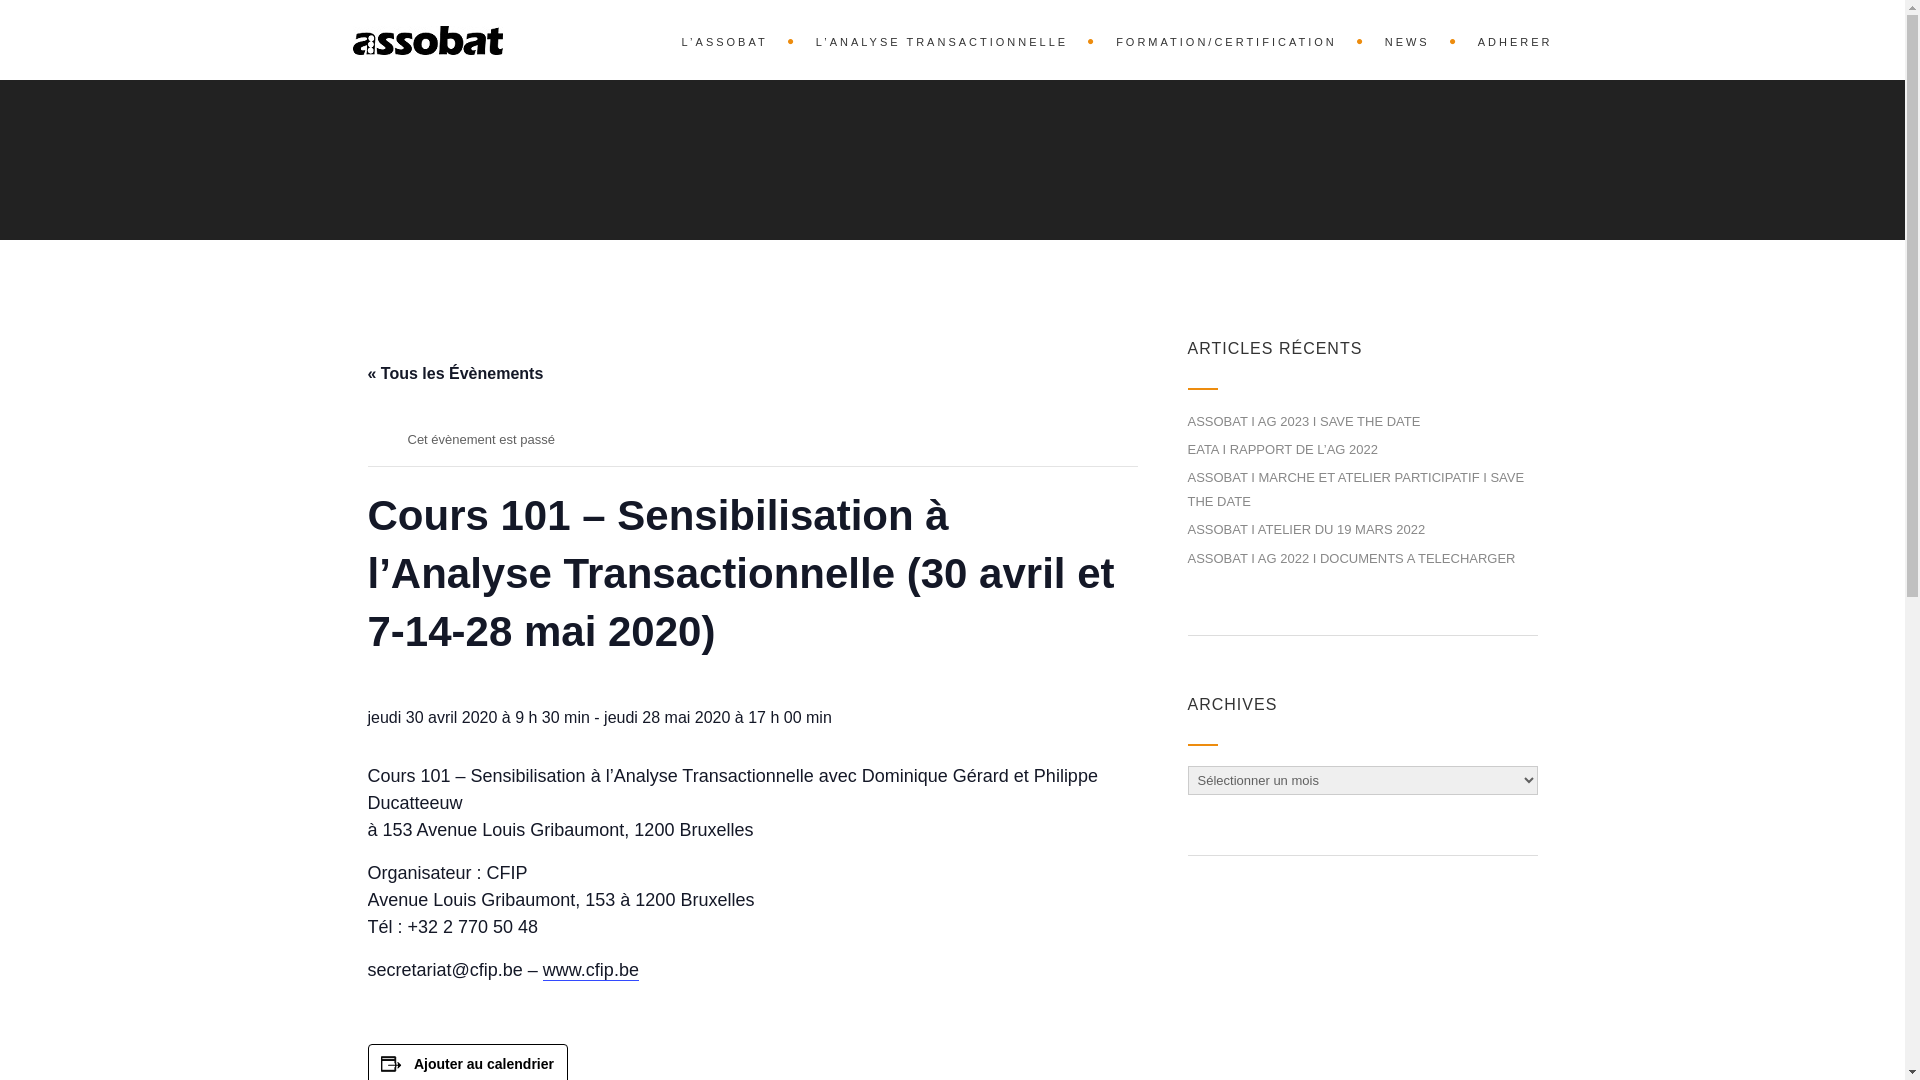 The image size is (1920, 1080). Describe the element at coordinates (1412, 40) in the screenshot. I see `NEWS` at that location.